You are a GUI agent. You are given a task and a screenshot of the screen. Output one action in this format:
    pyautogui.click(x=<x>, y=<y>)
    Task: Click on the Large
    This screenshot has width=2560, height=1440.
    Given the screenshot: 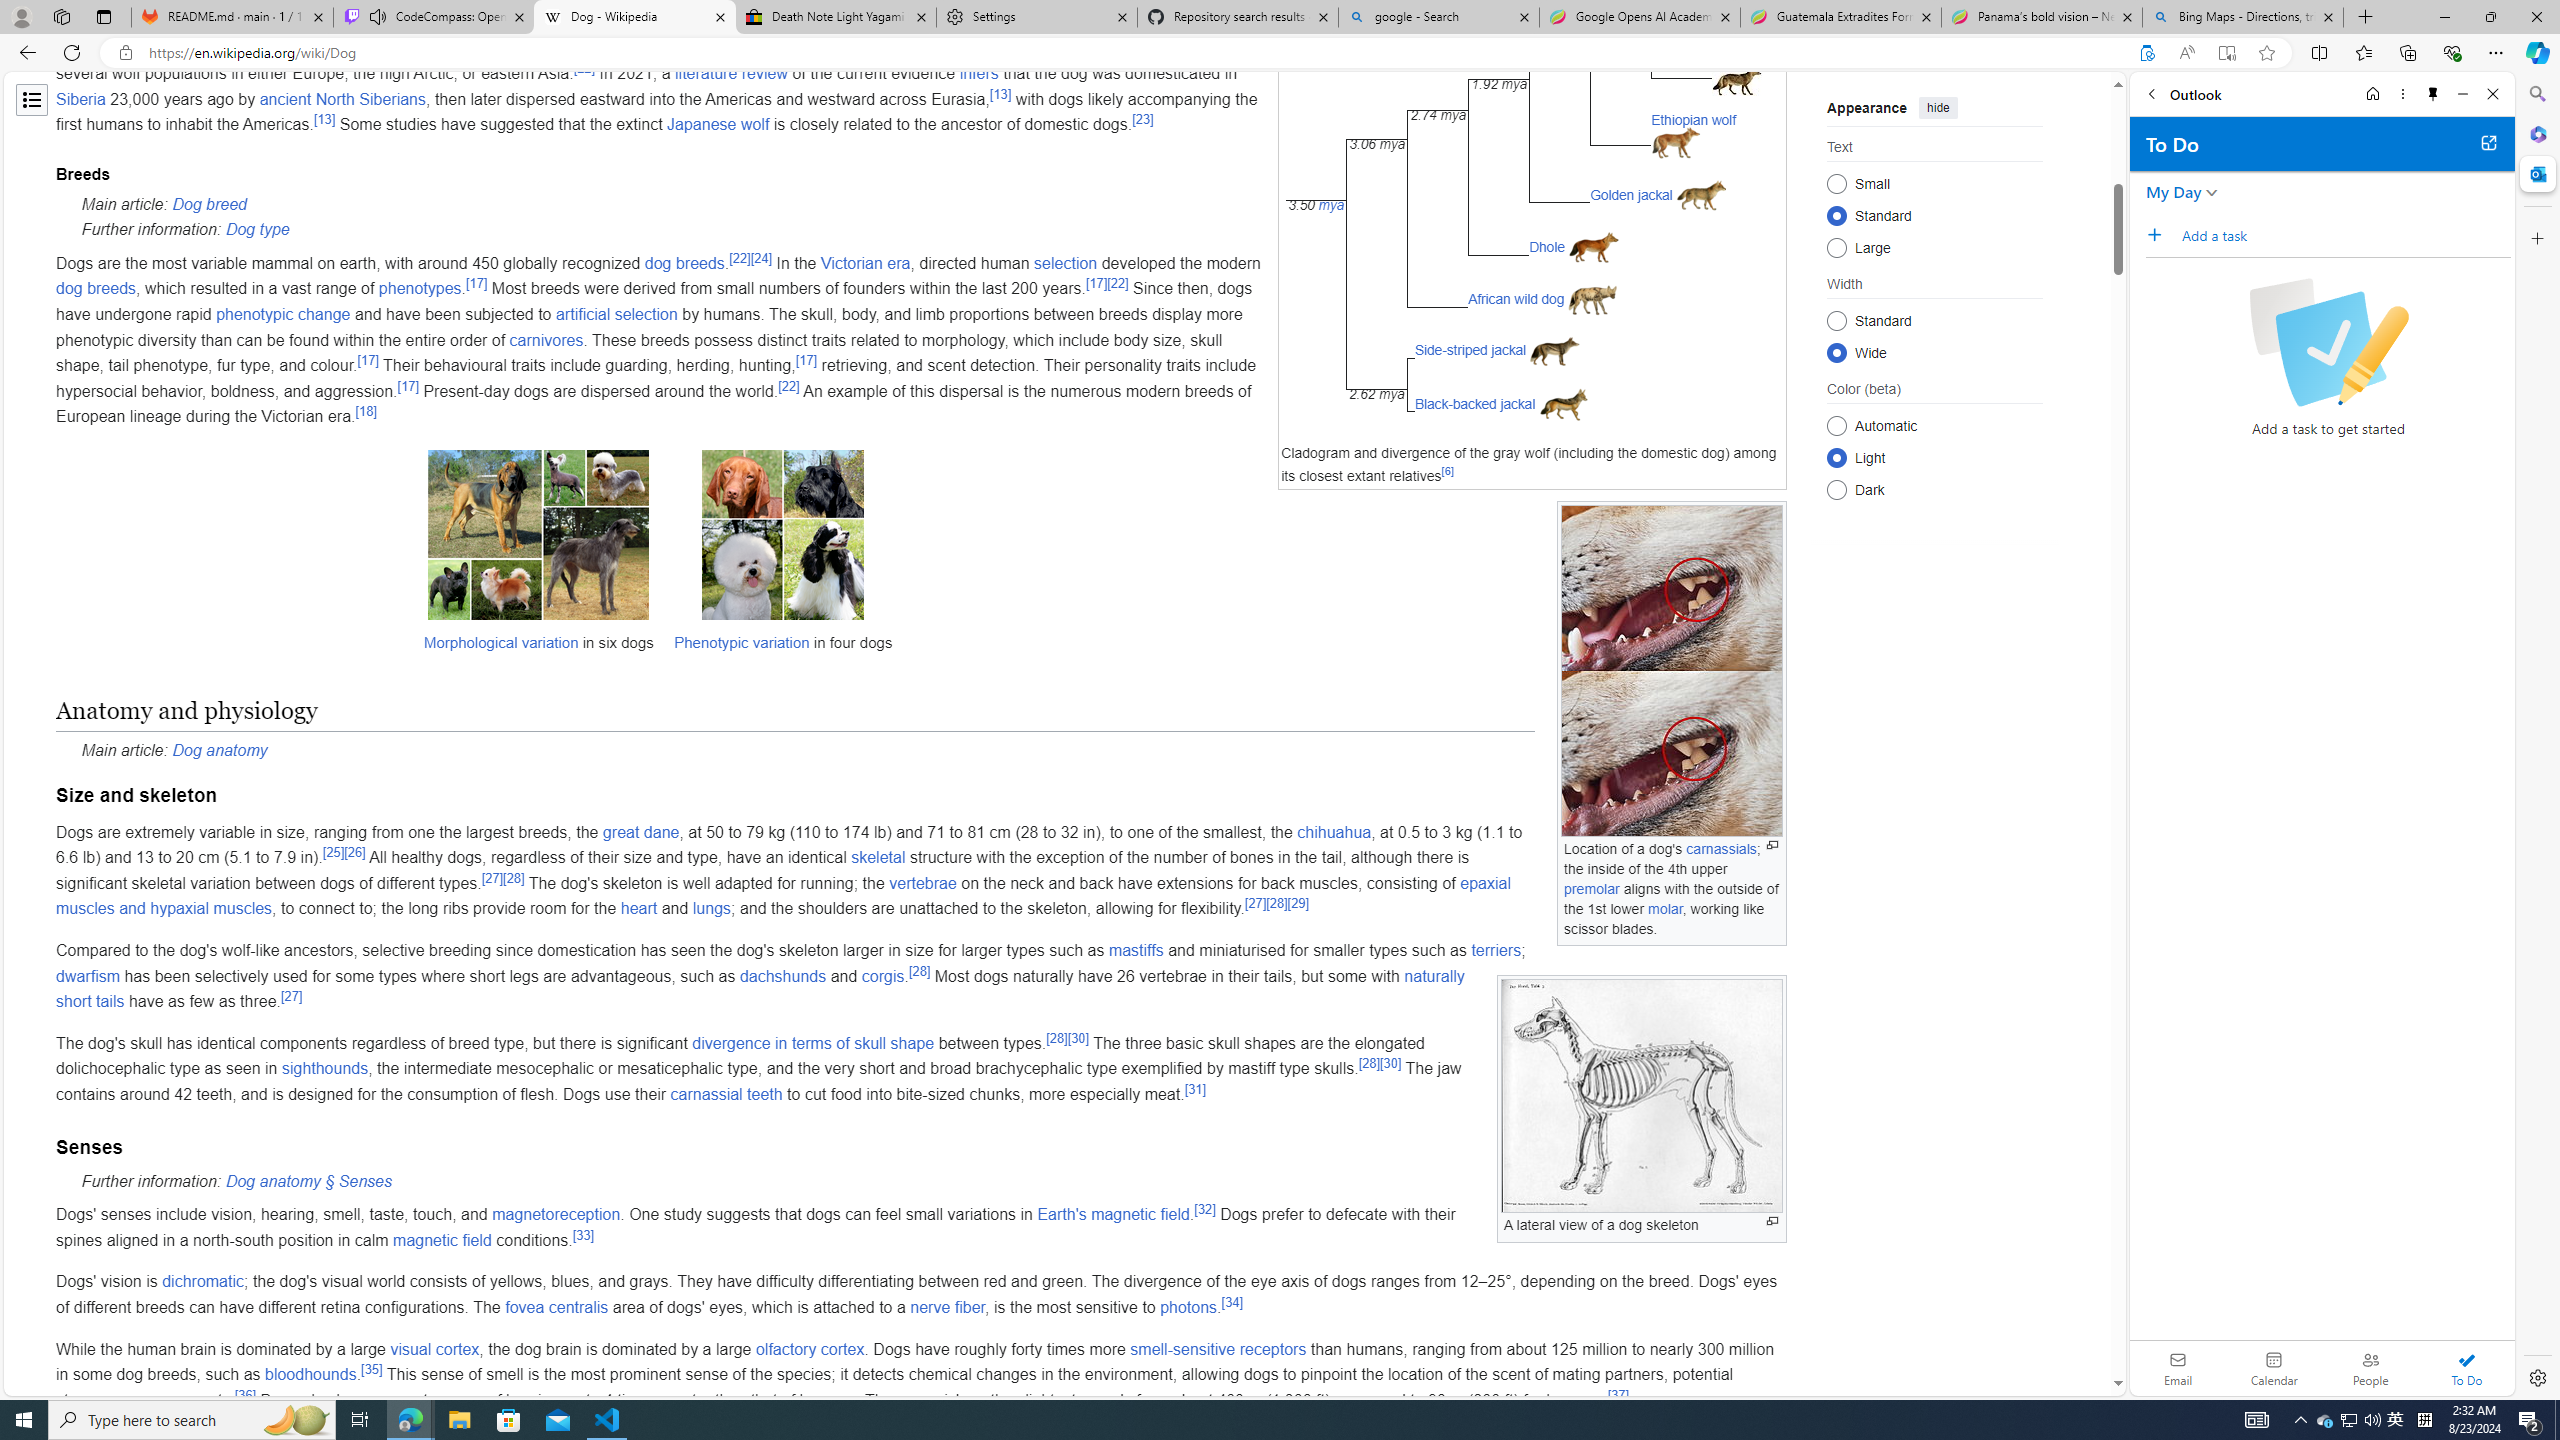 What is the action you would take?
    pyautogui.click(x=1836, y=247)
    